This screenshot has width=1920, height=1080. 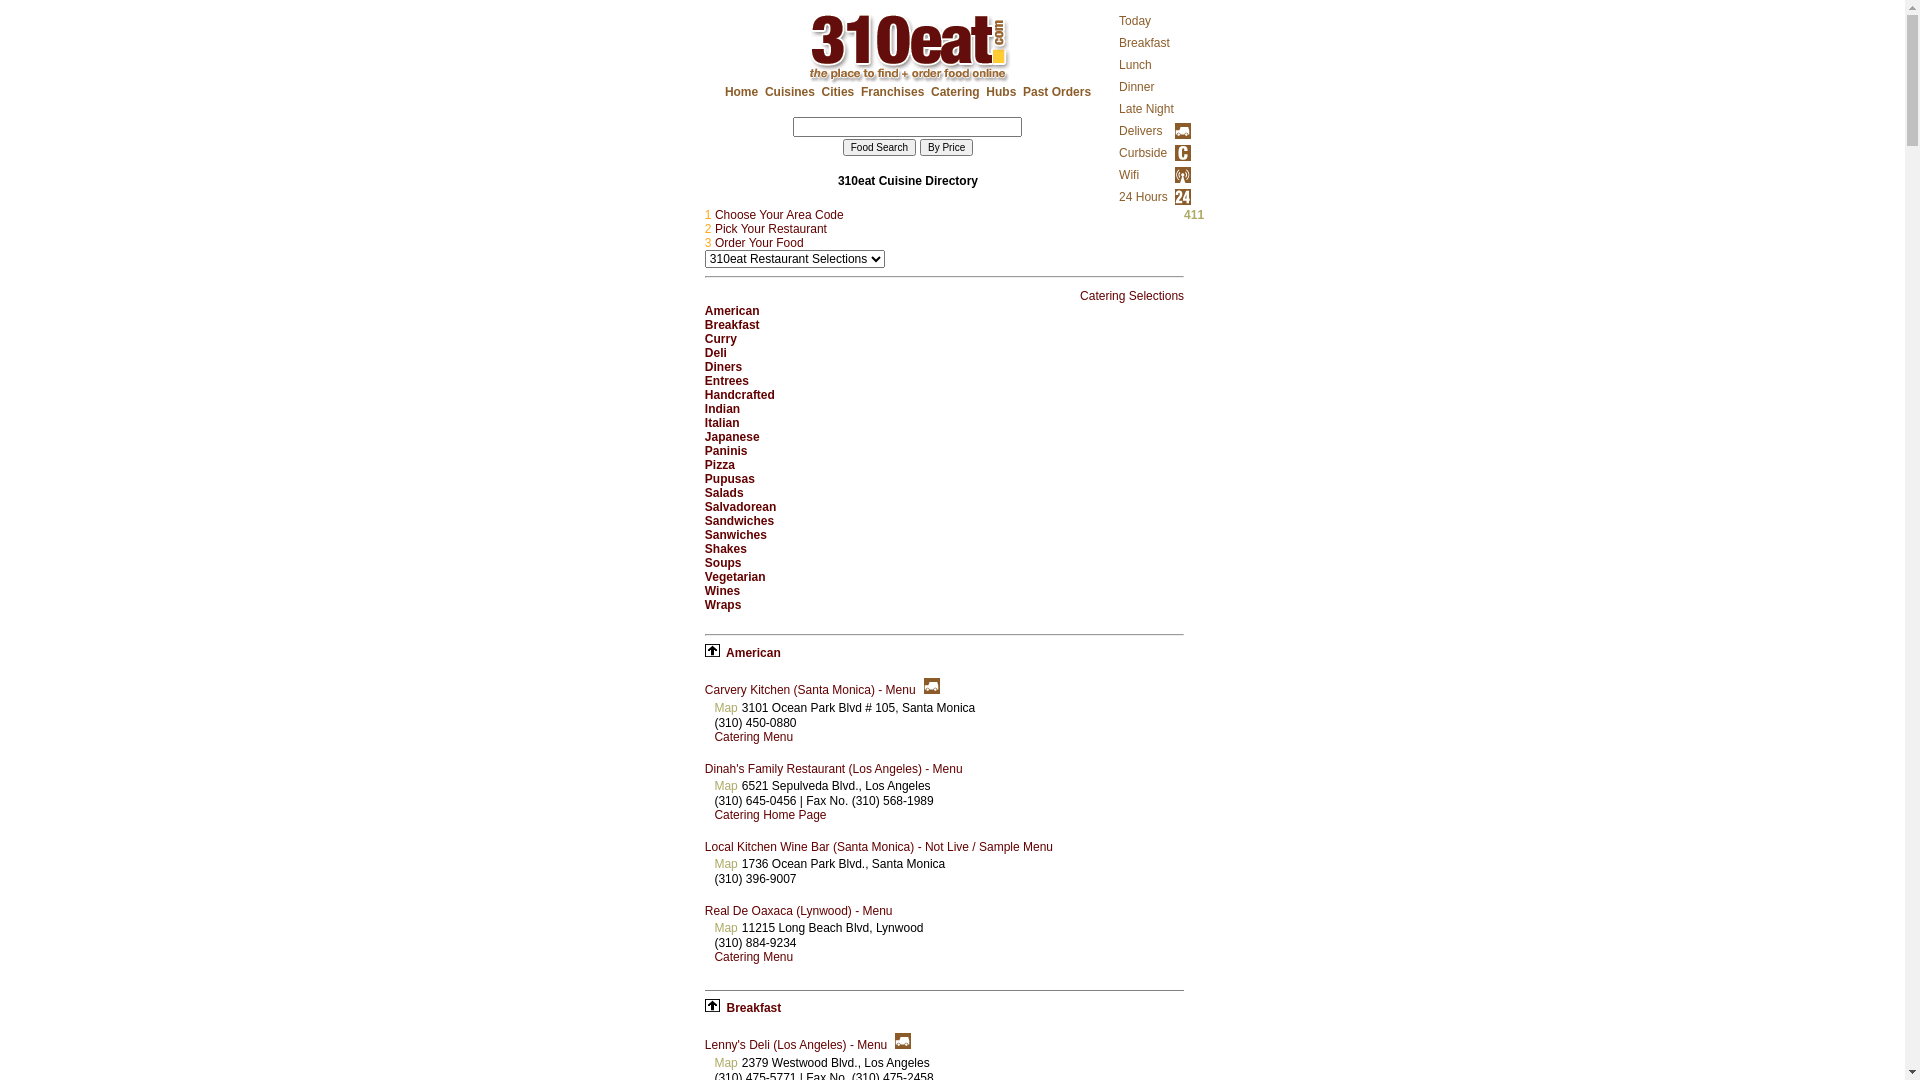 I want to click on Home, so click(x=742, y=92).